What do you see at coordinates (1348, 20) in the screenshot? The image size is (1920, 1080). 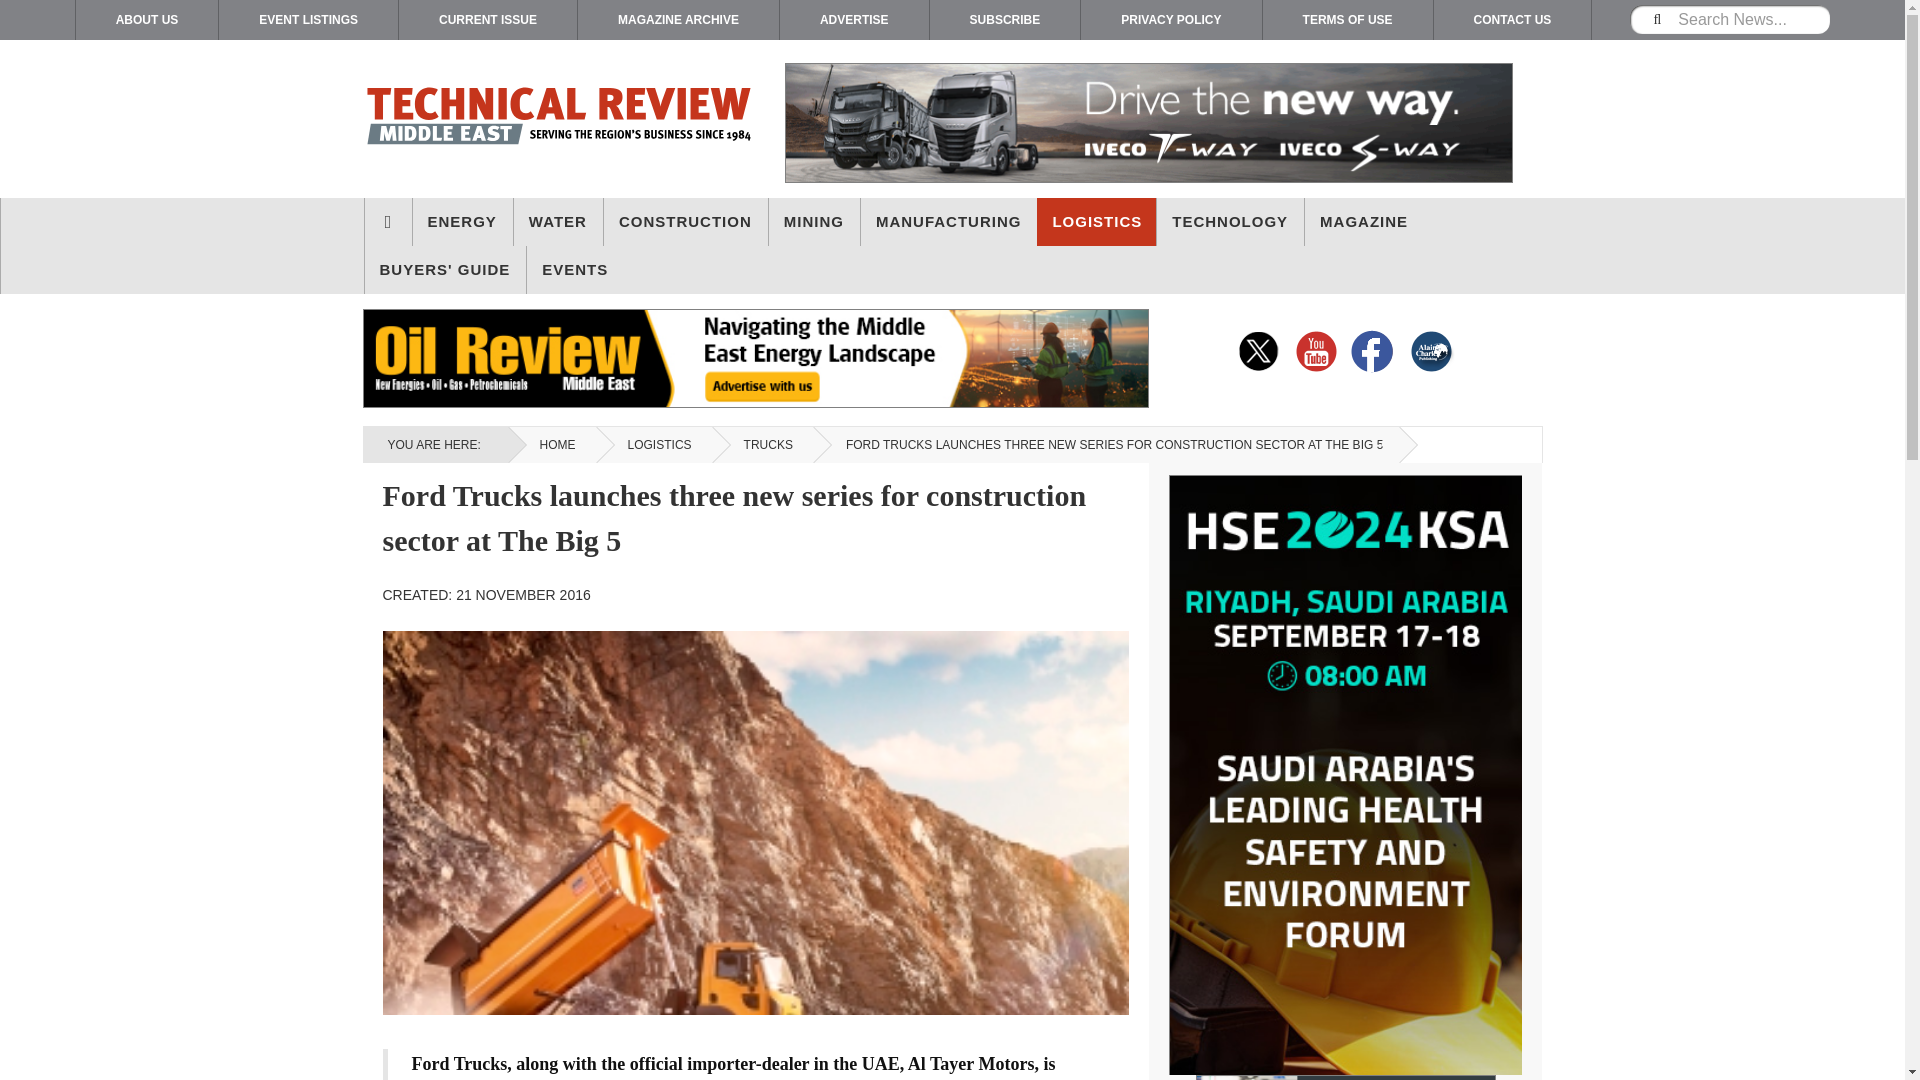 I see `TERMS OF USE` at bounding box center [1348, 20].